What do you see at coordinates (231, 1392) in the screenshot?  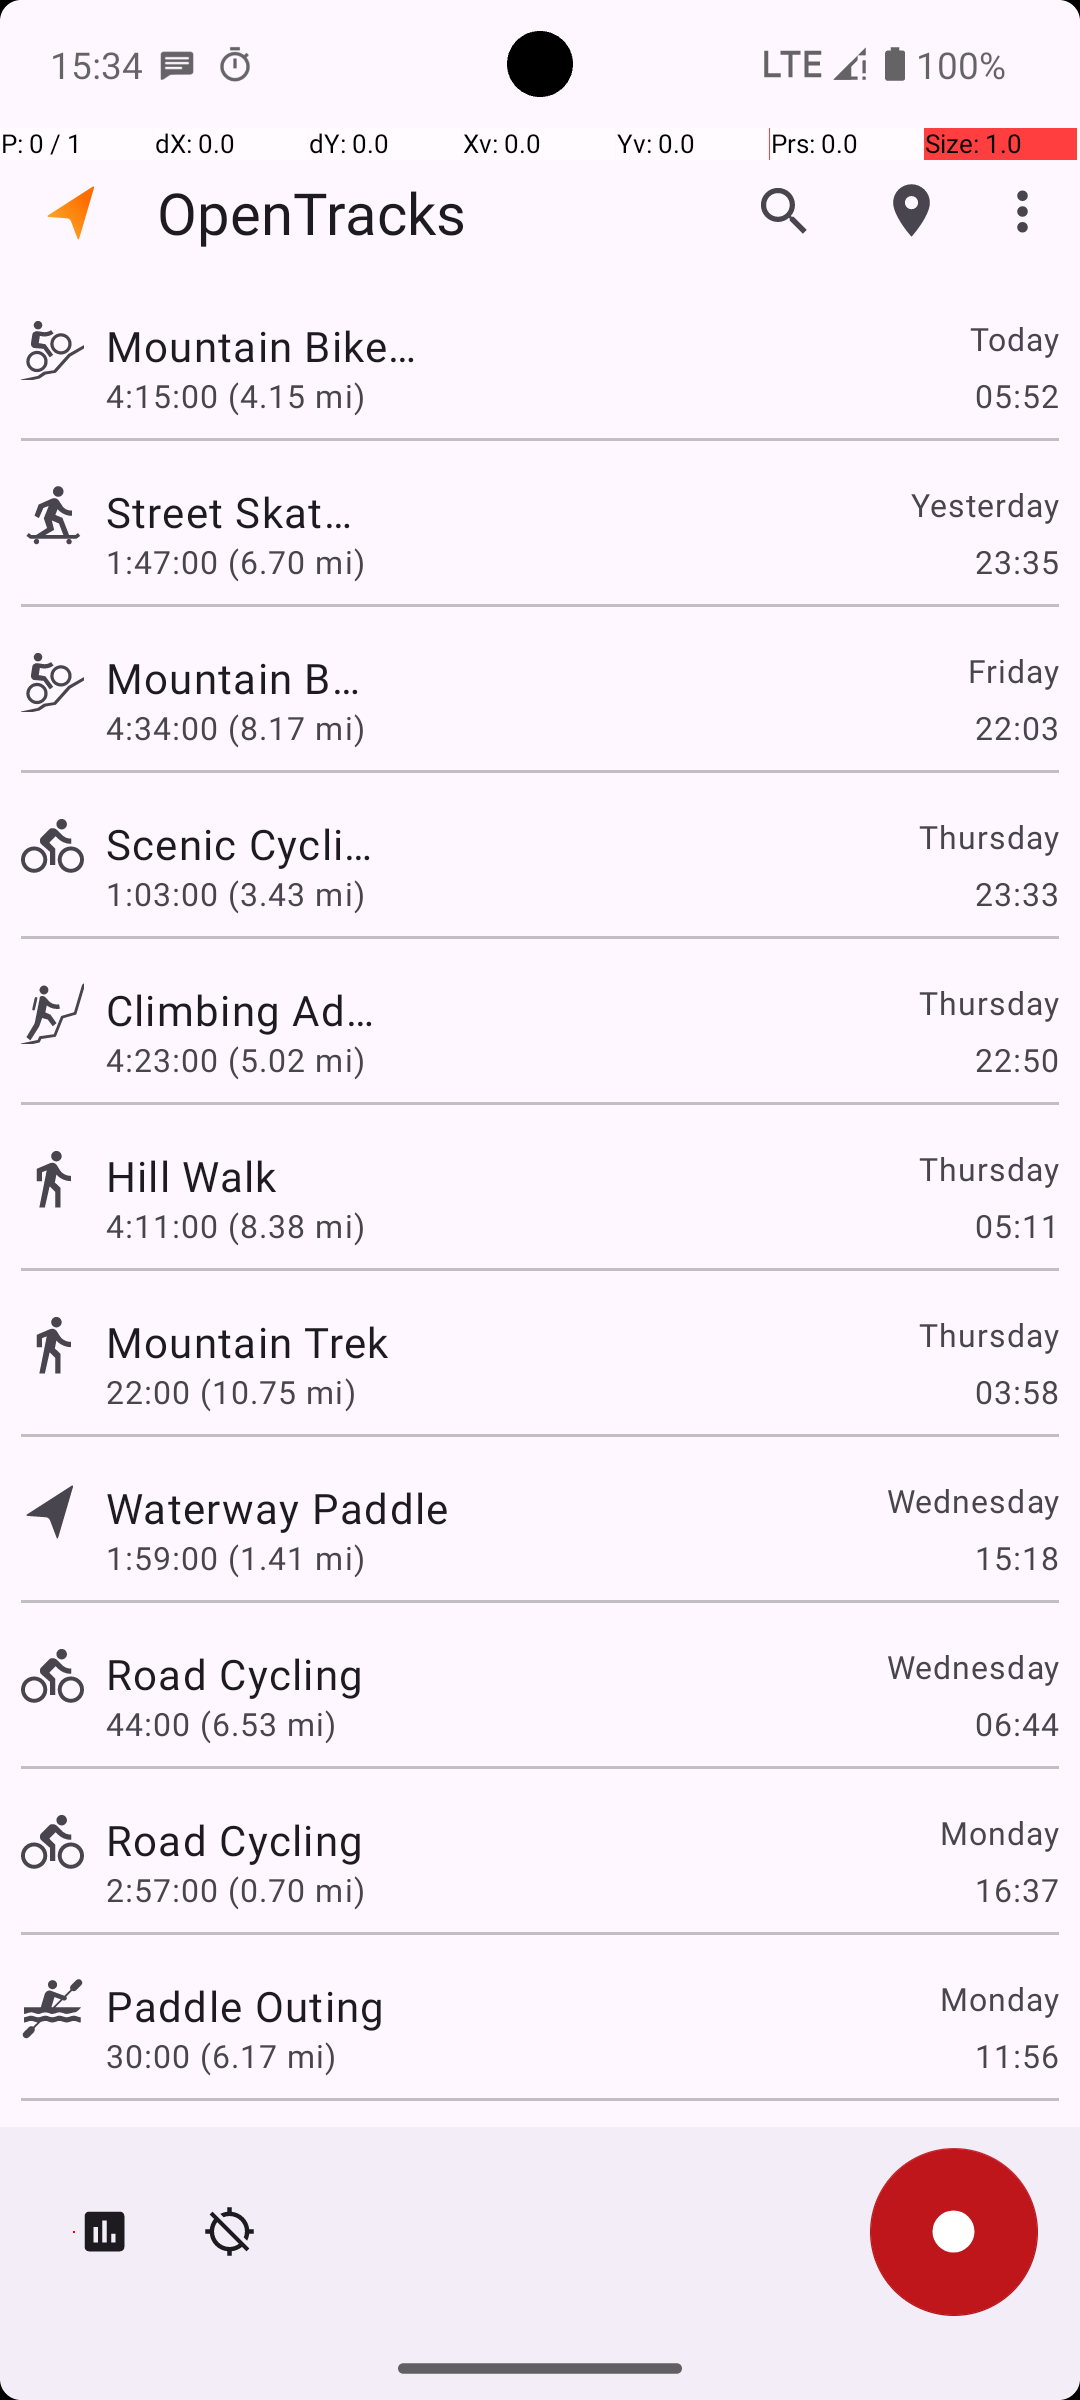 I see `22:00 (10.75 mi)` at bounding box center [231, 1392].